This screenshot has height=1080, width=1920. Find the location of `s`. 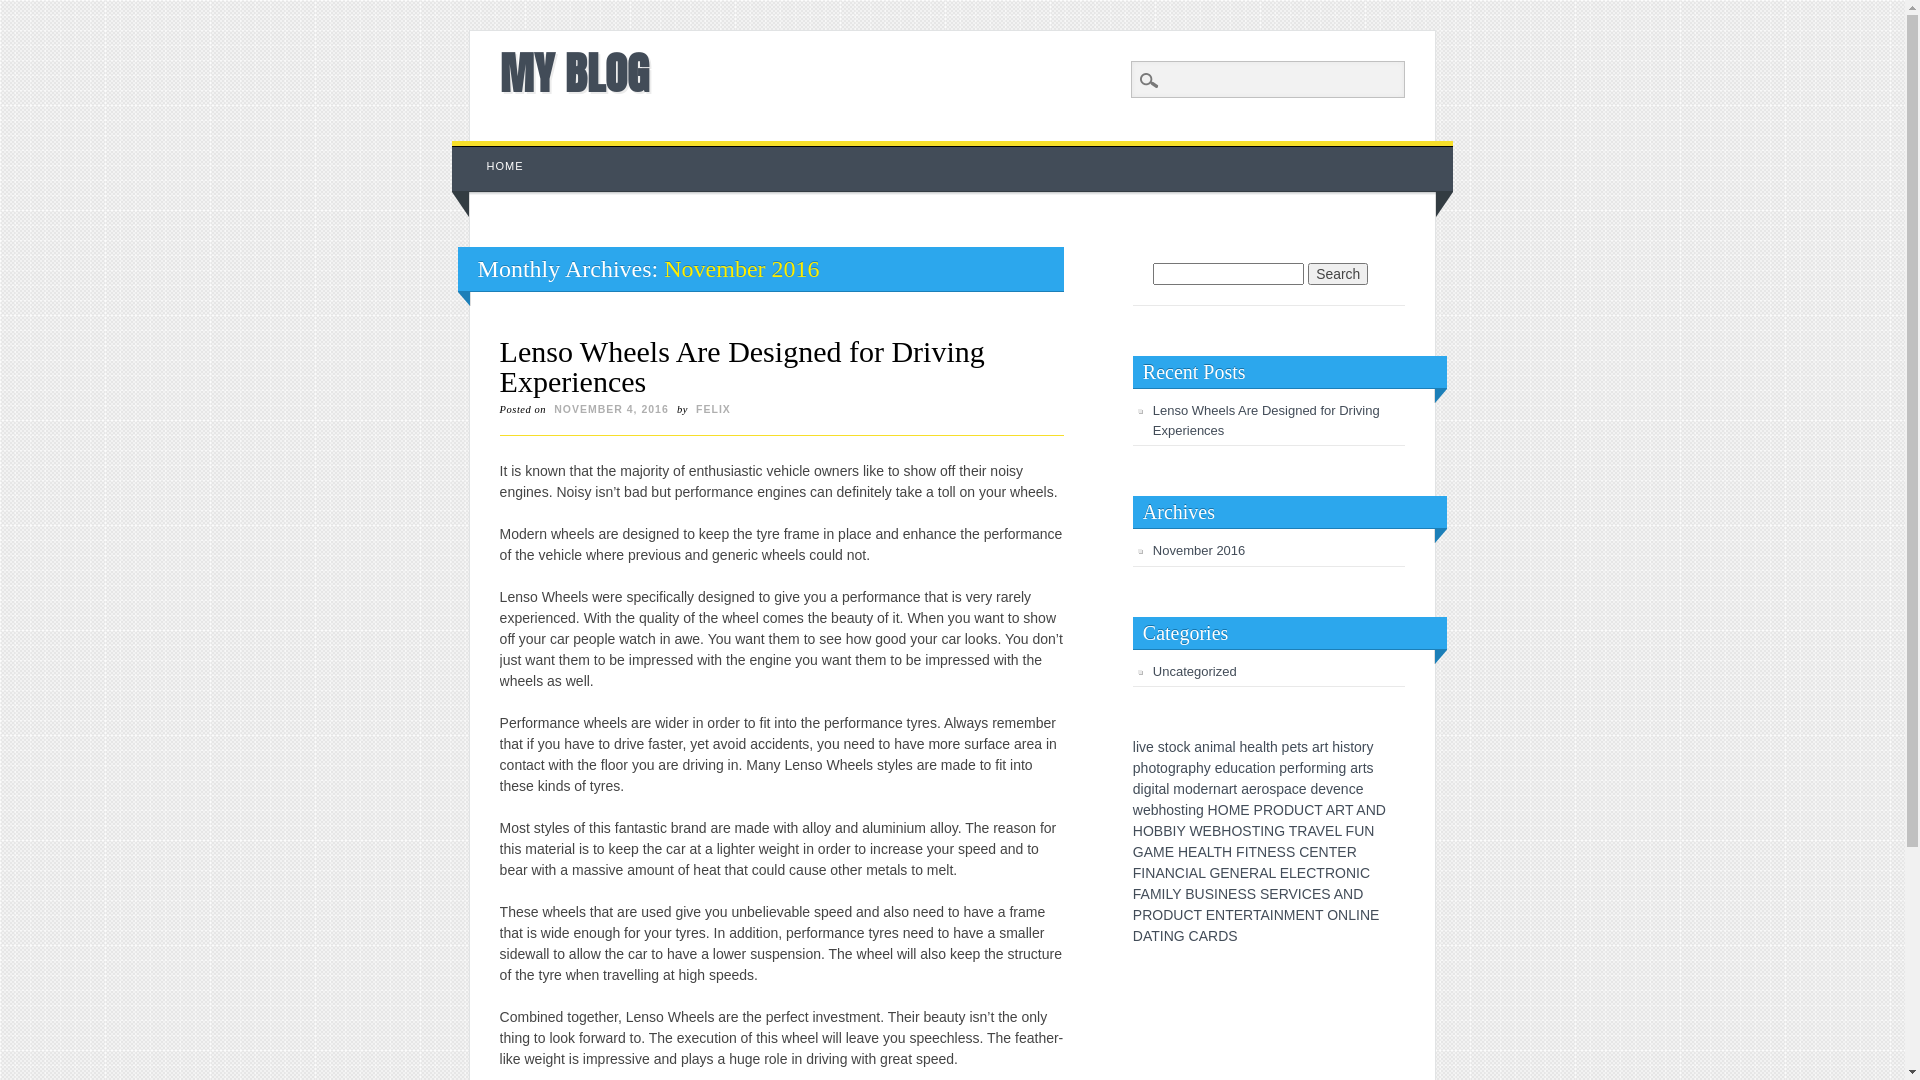

s is located at coordinates (1370, 768).